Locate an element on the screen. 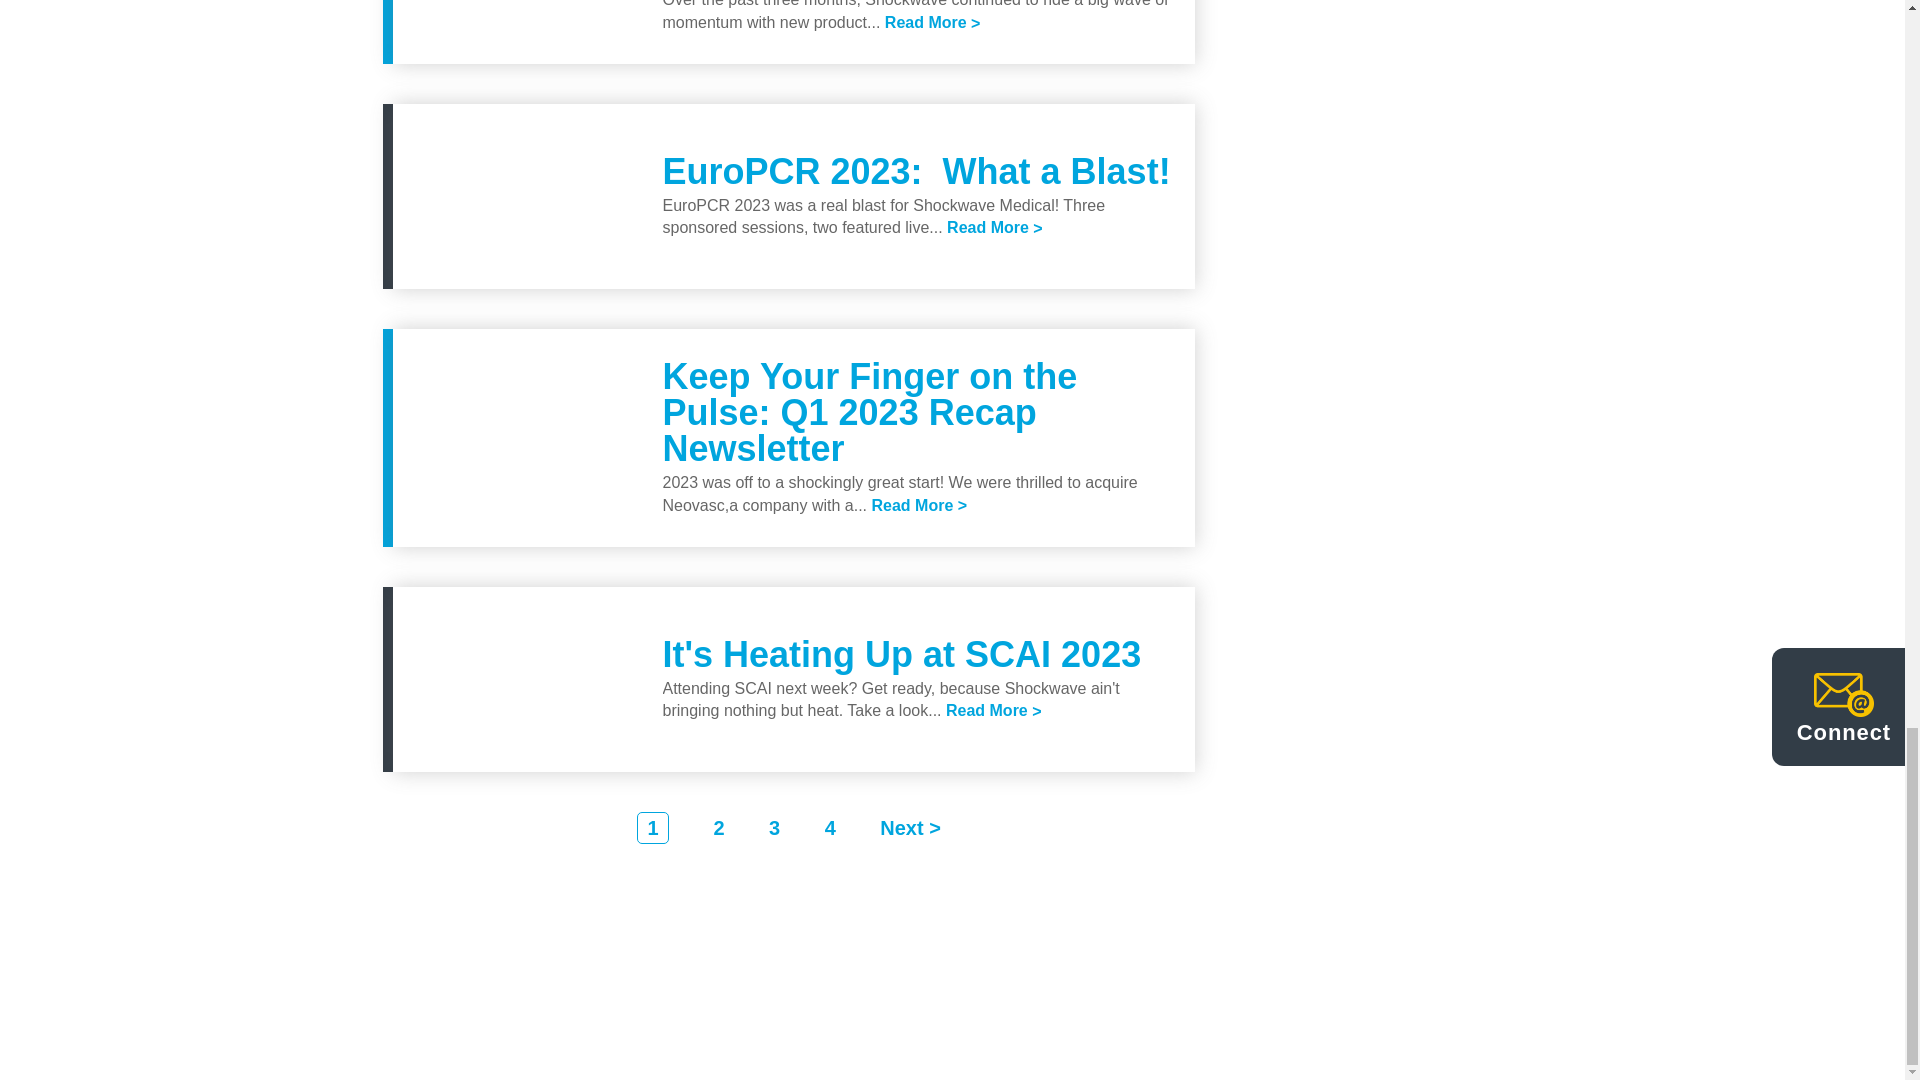  1 is located at coordinates (652, 828).